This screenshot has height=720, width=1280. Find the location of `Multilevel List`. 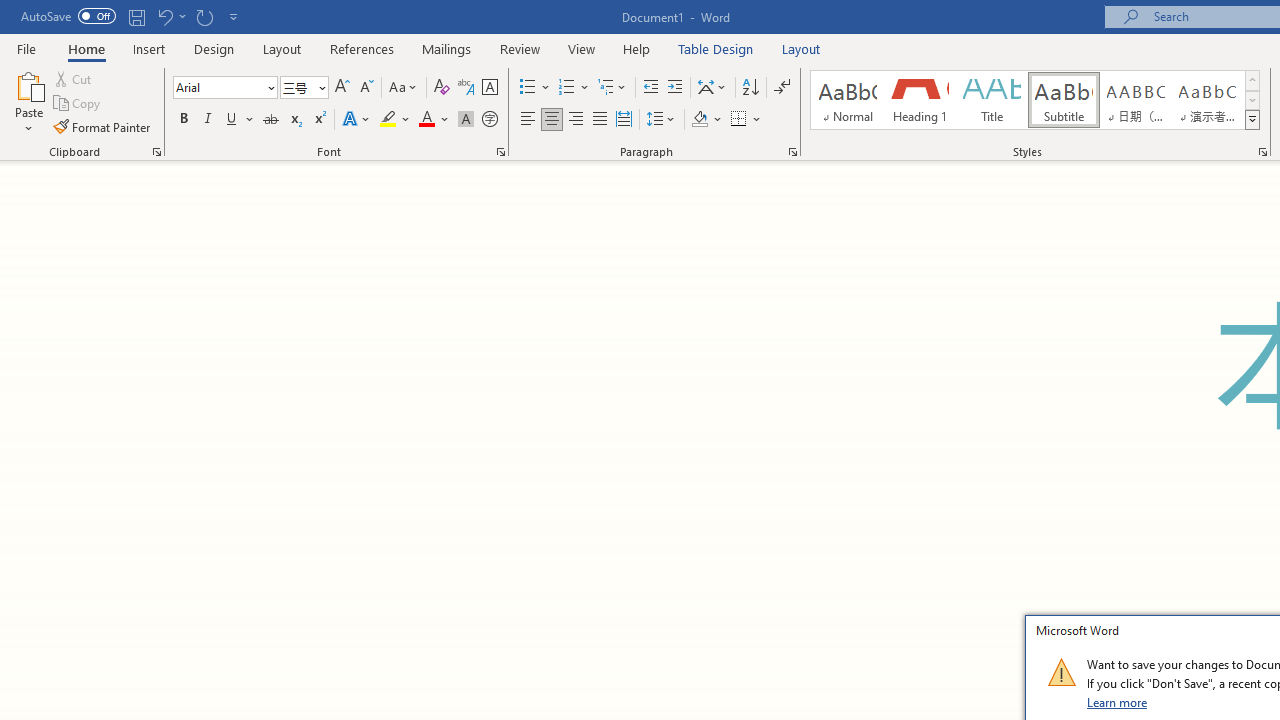

Multilevel List is located at coordinates (613, 88).